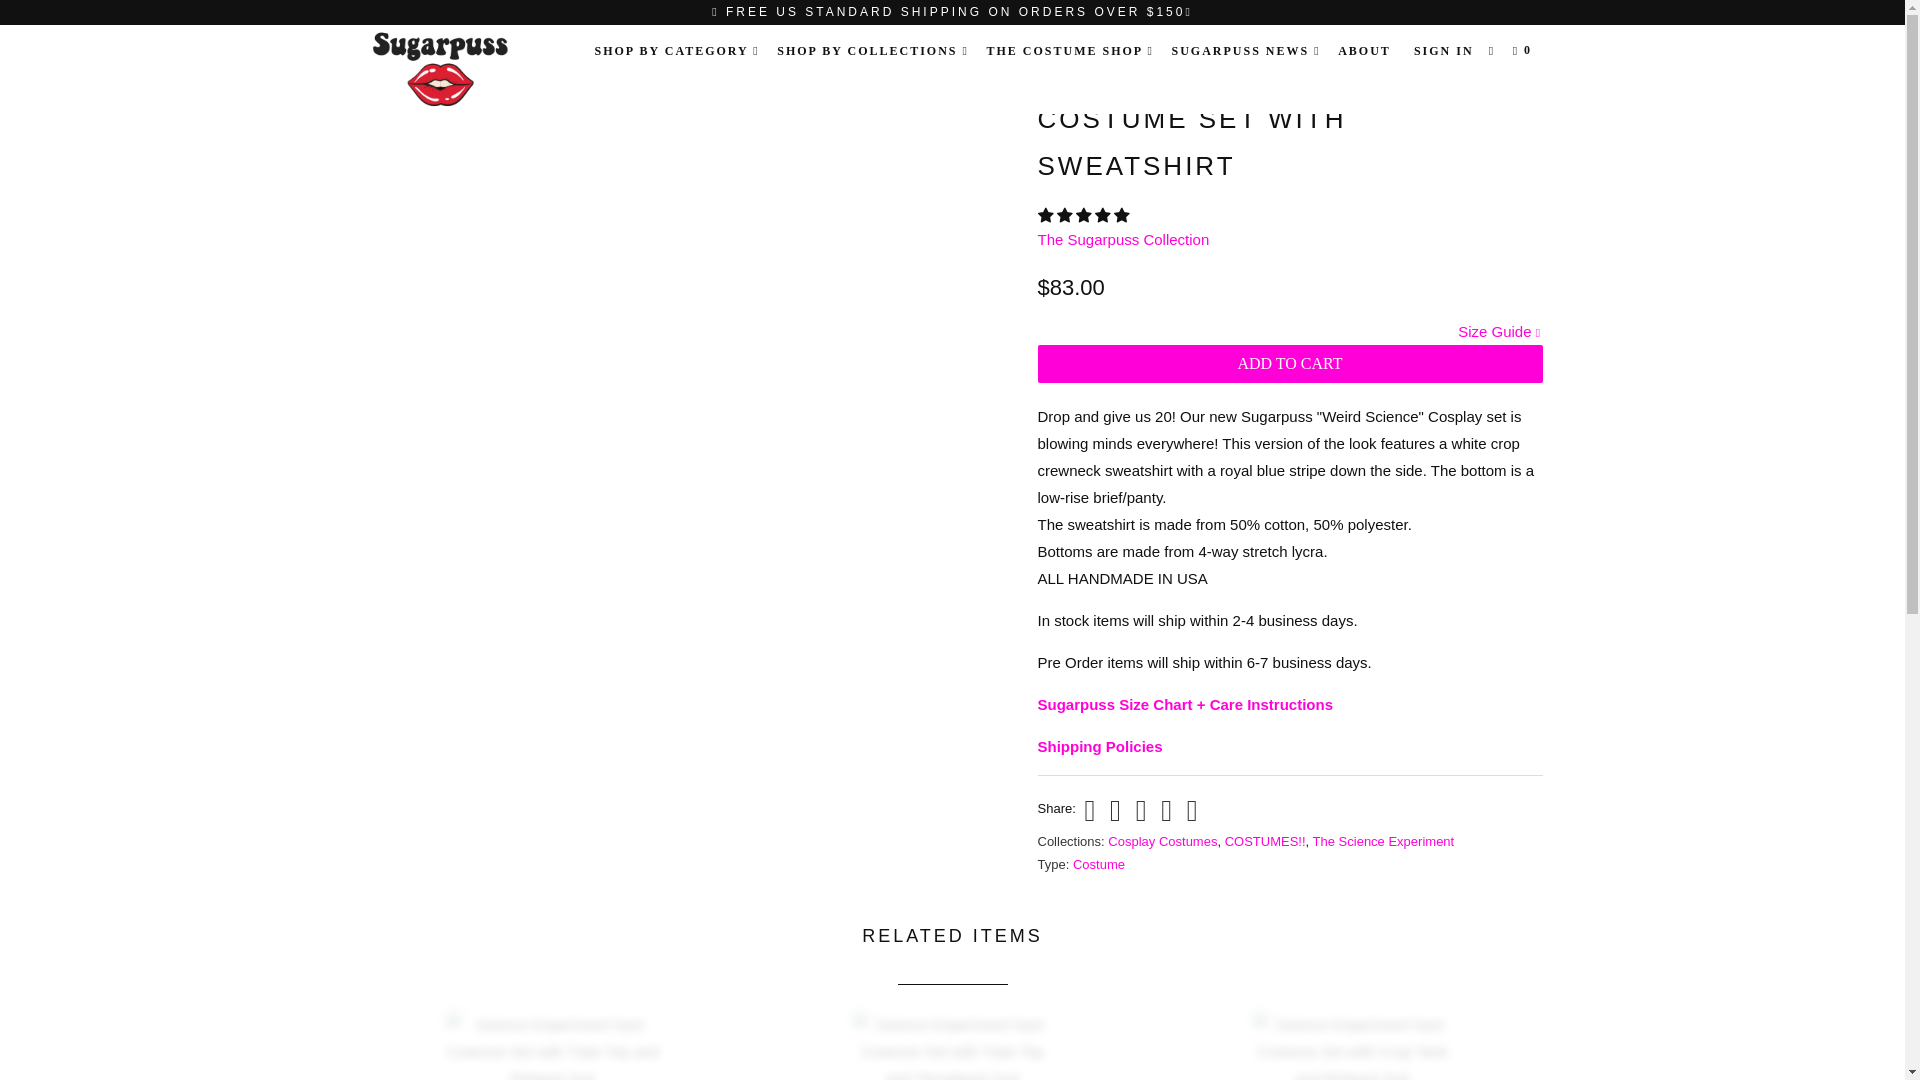  I want to click on The Sugarpuss Collection, so click(464, 70).